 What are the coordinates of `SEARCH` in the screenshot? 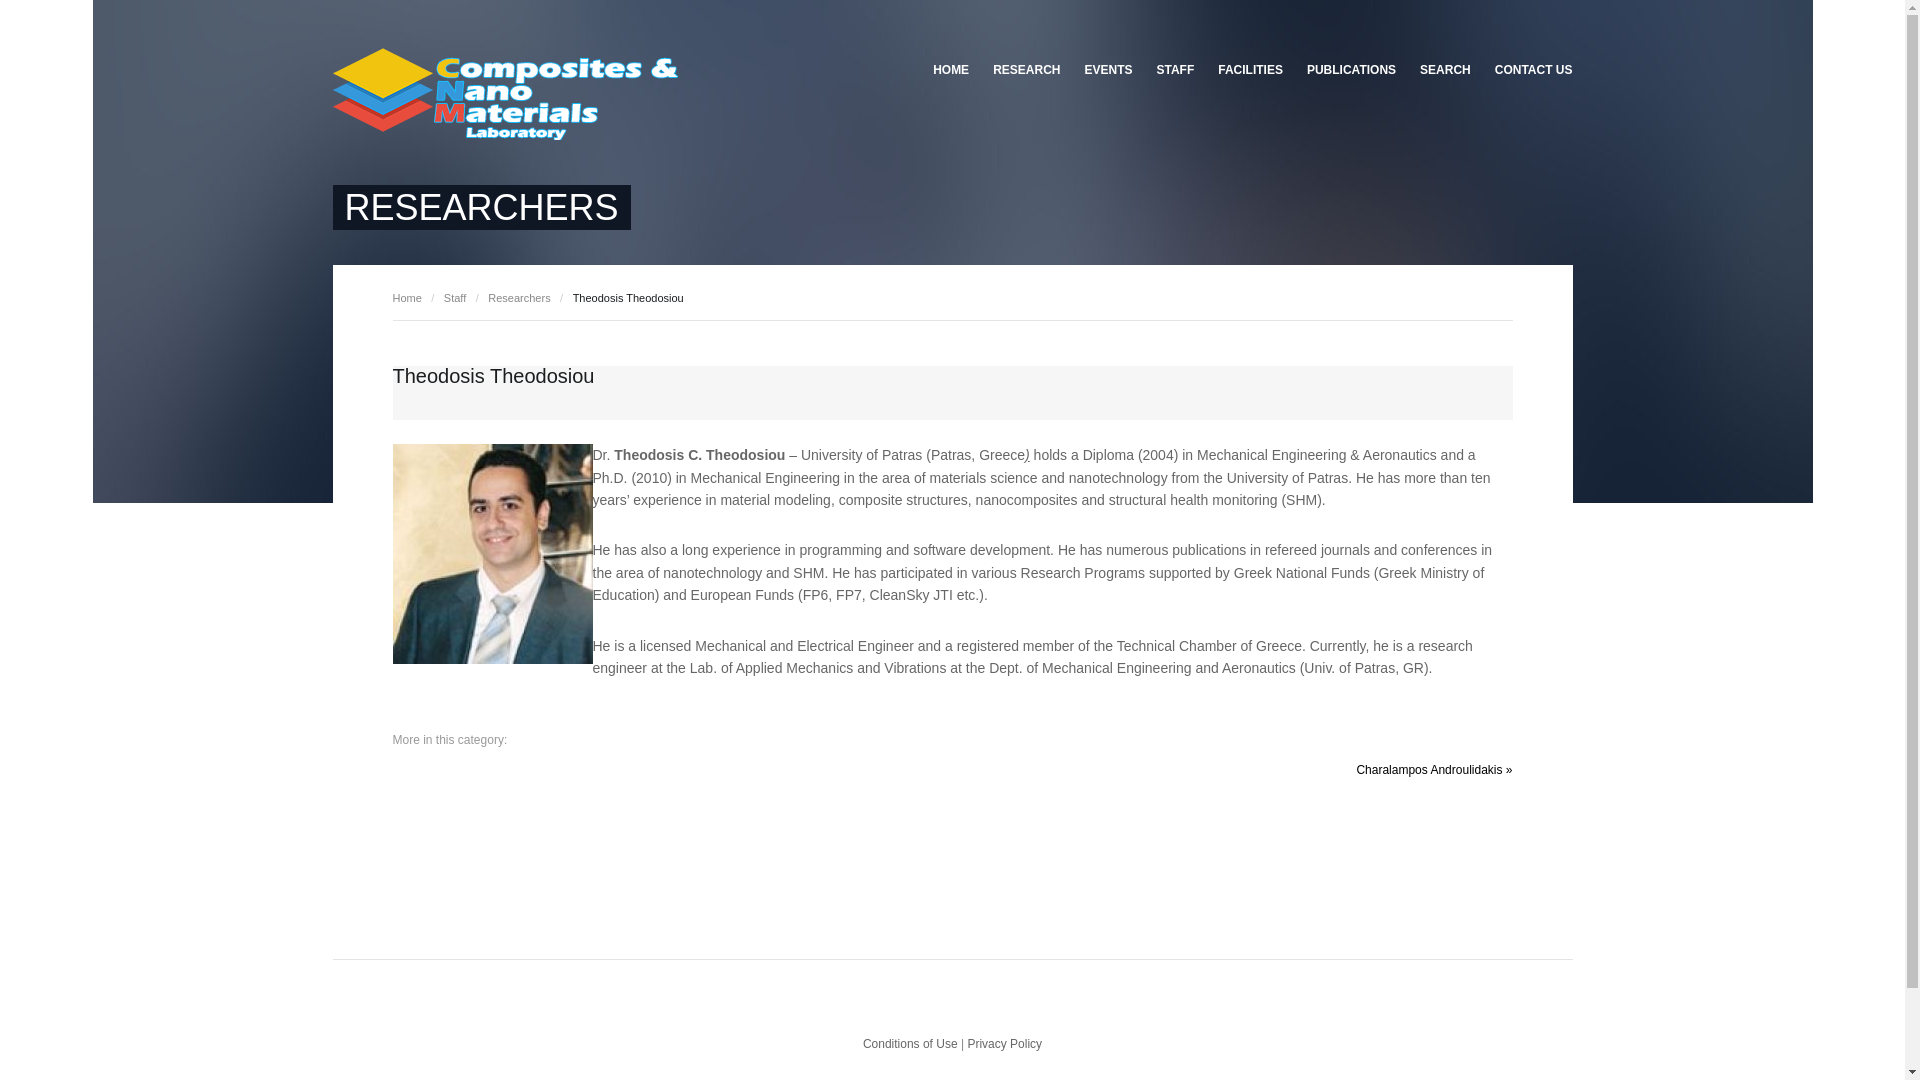 It's located at (1444, 70).